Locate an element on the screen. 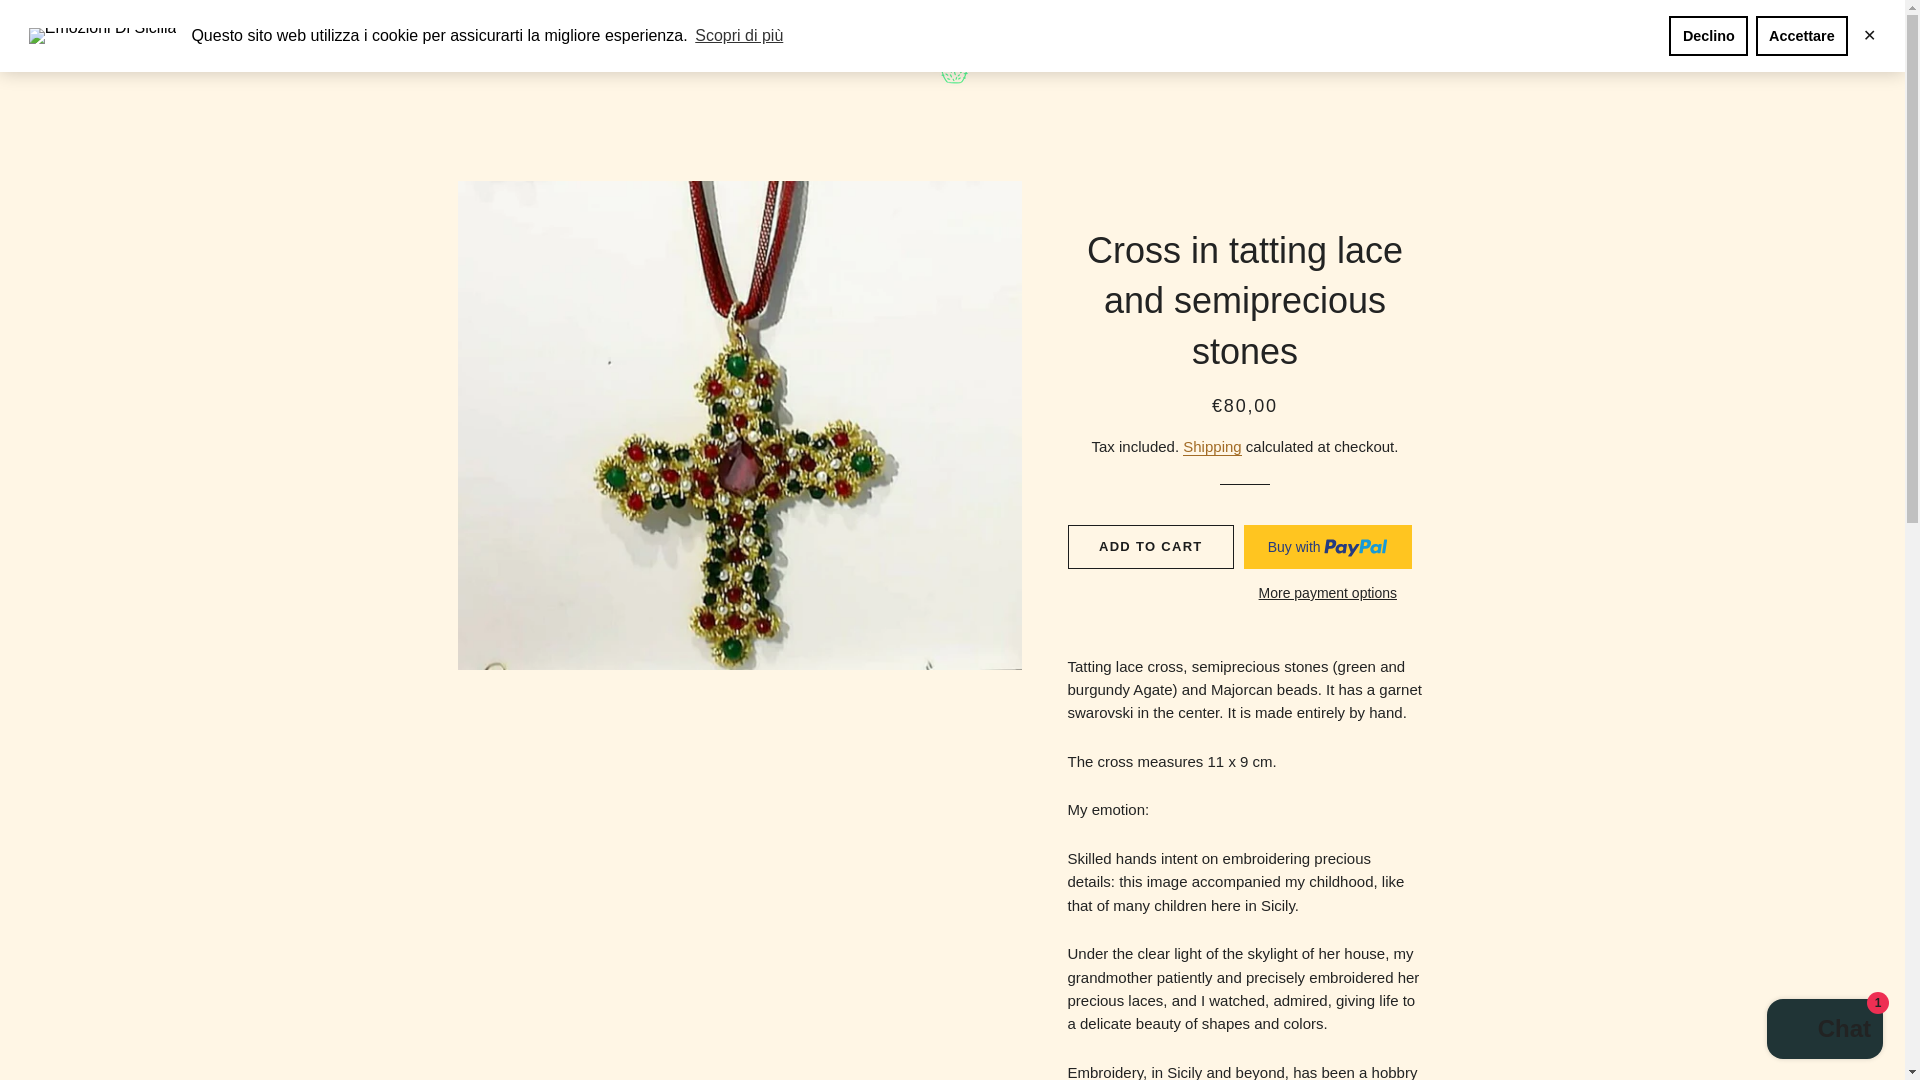  Shopify online store chat is located at coordinates (1824, 1031).